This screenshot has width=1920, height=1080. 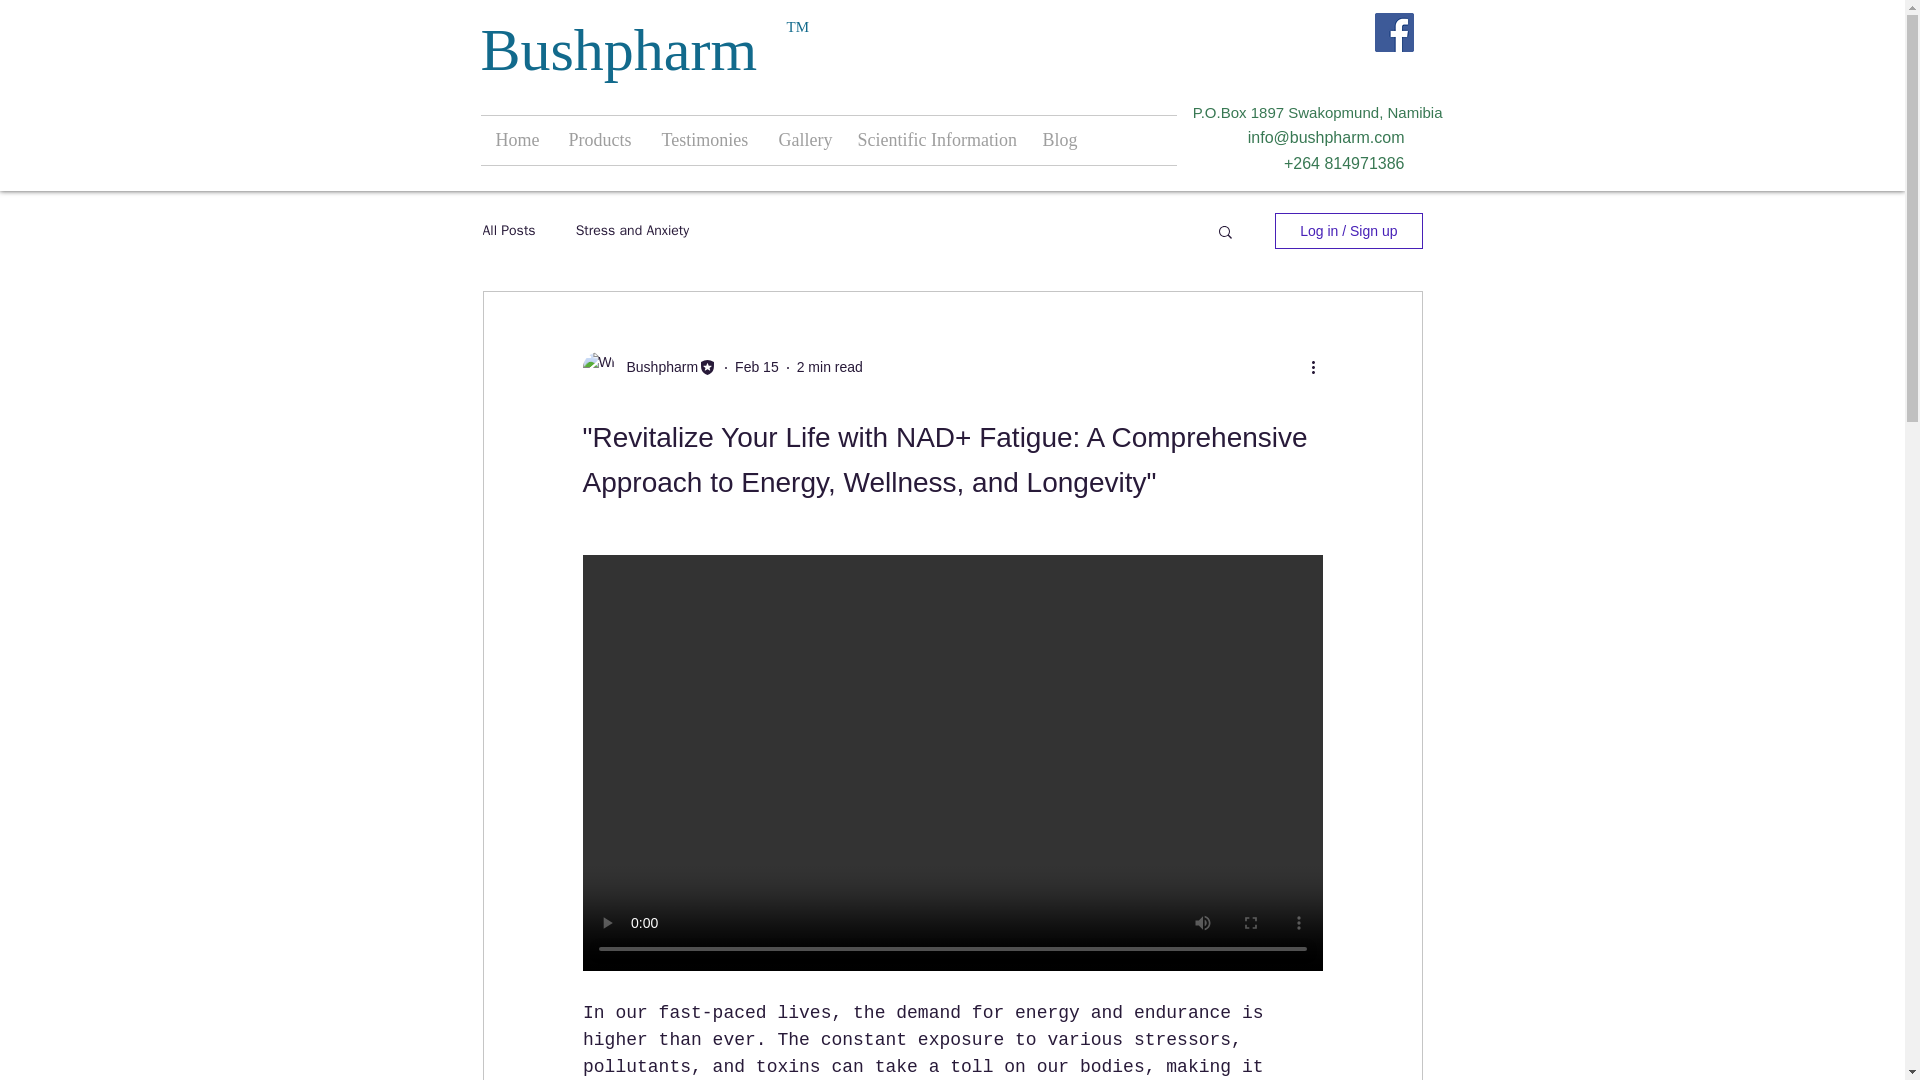 What do you see at coordinates (757, 366) in the screenshot?
I see `Feb 15` at bounding box center [757, 366].